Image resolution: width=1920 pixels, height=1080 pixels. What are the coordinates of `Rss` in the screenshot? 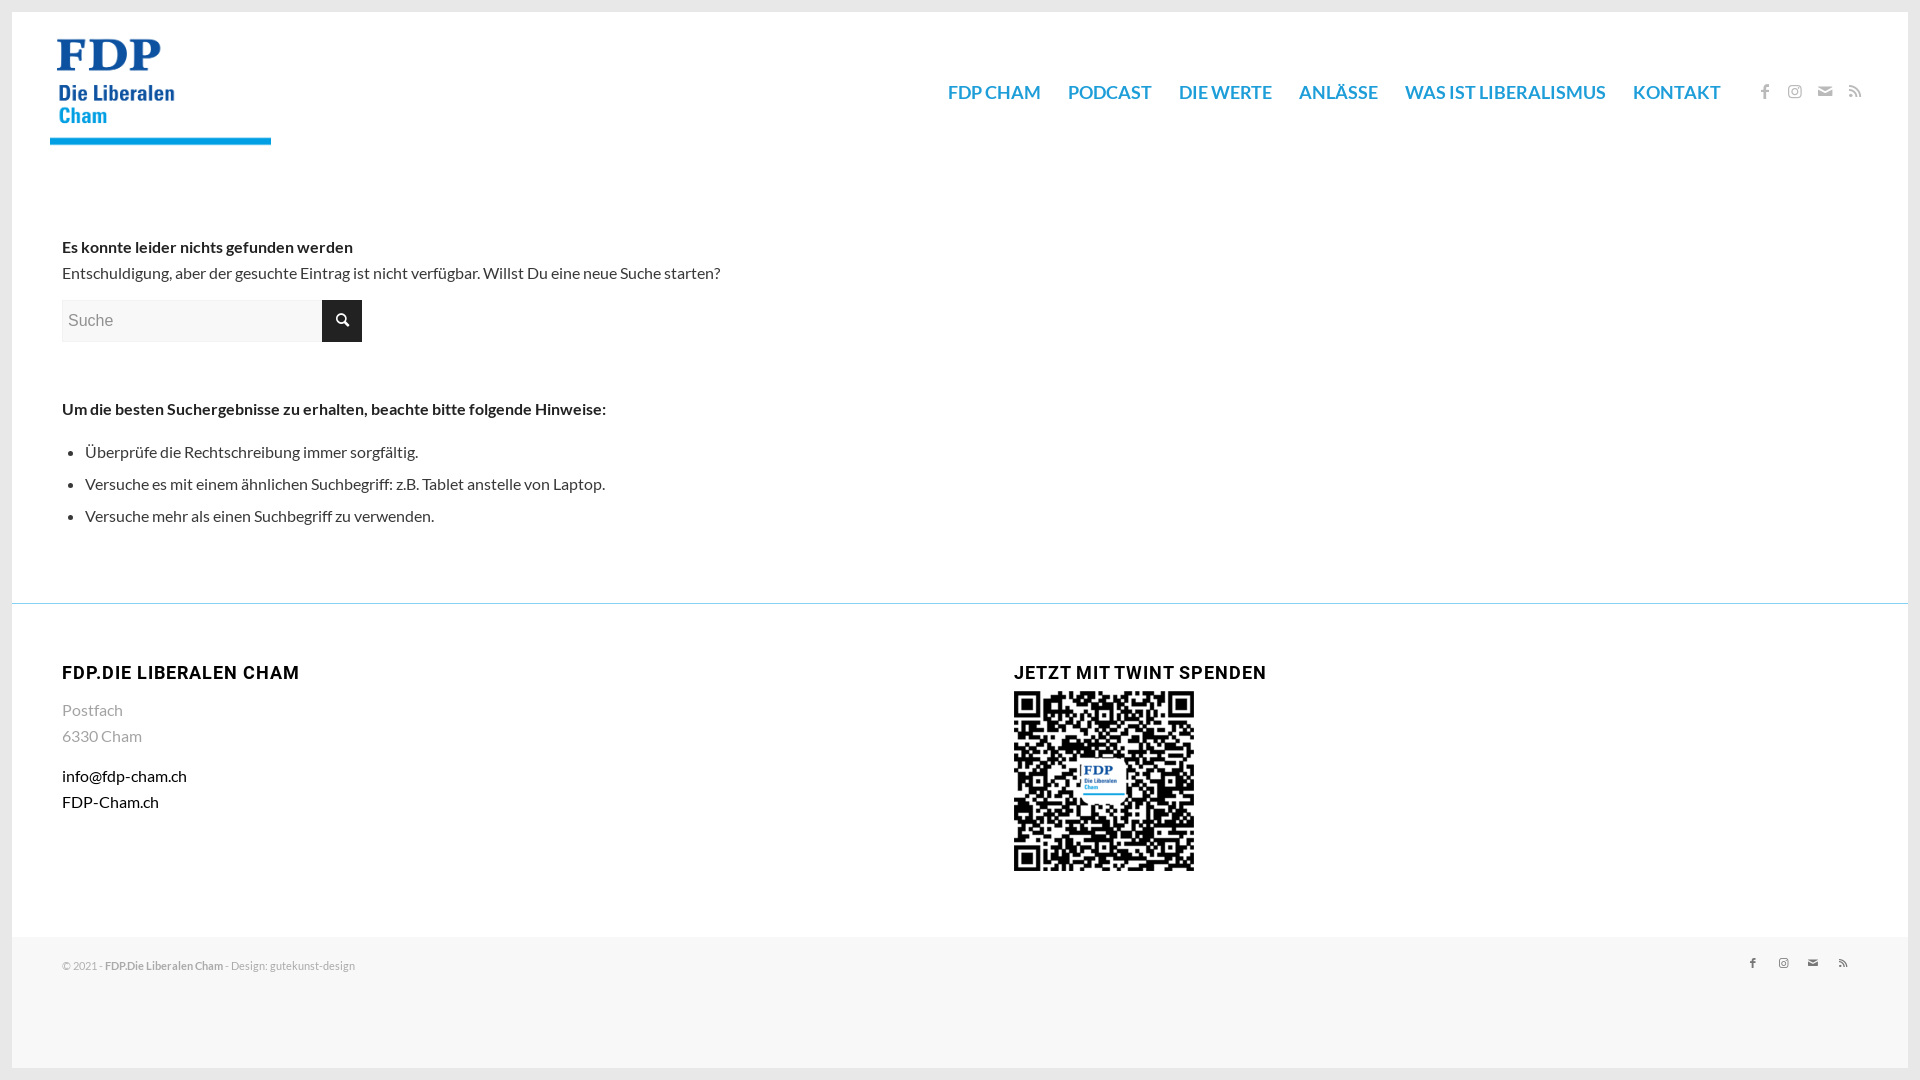 It's located at (1855, 91).